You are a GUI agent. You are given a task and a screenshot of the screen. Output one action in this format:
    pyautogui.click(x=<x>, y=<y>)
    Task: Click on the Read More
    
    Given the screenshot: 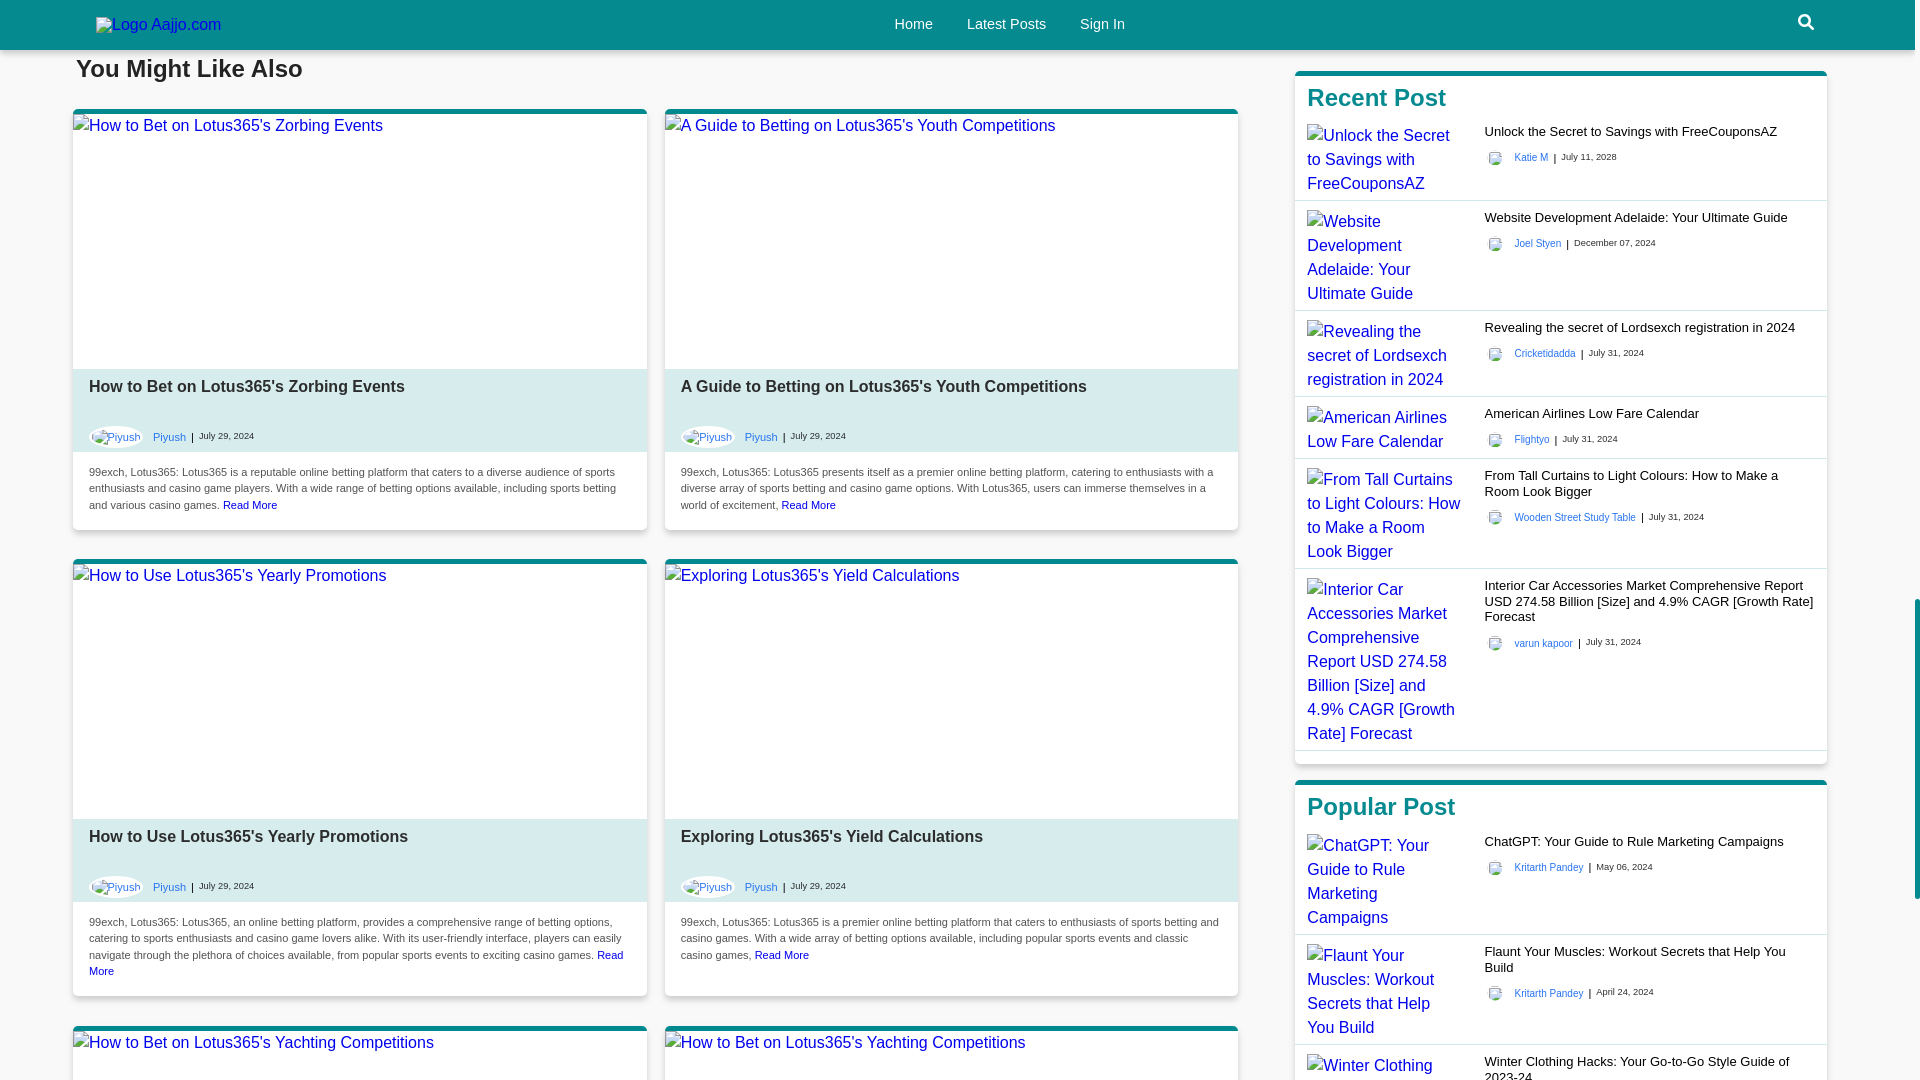 What is the action you would take?
    pyautogui.click(x=808, y=504)
    